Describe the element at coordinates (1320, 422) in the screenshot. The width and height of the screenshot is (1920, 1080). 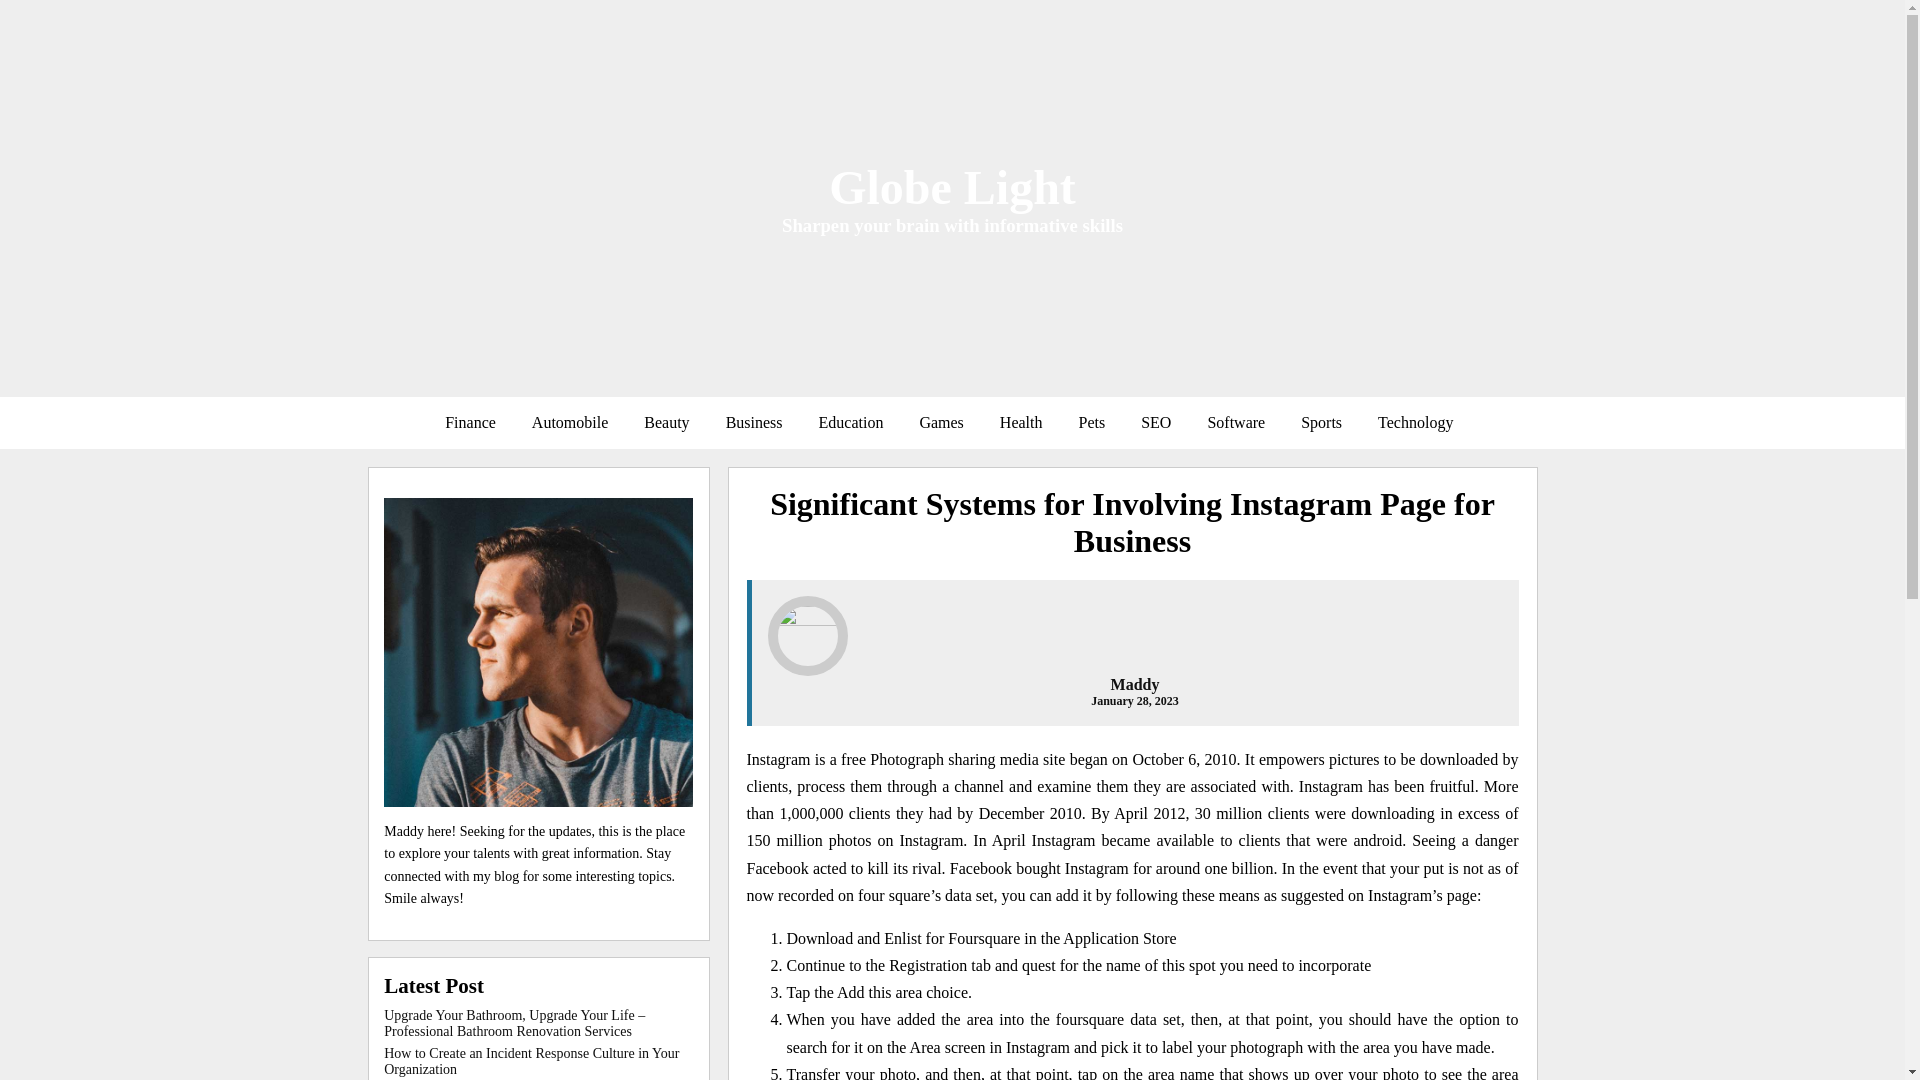
I see `Sports` at that location.